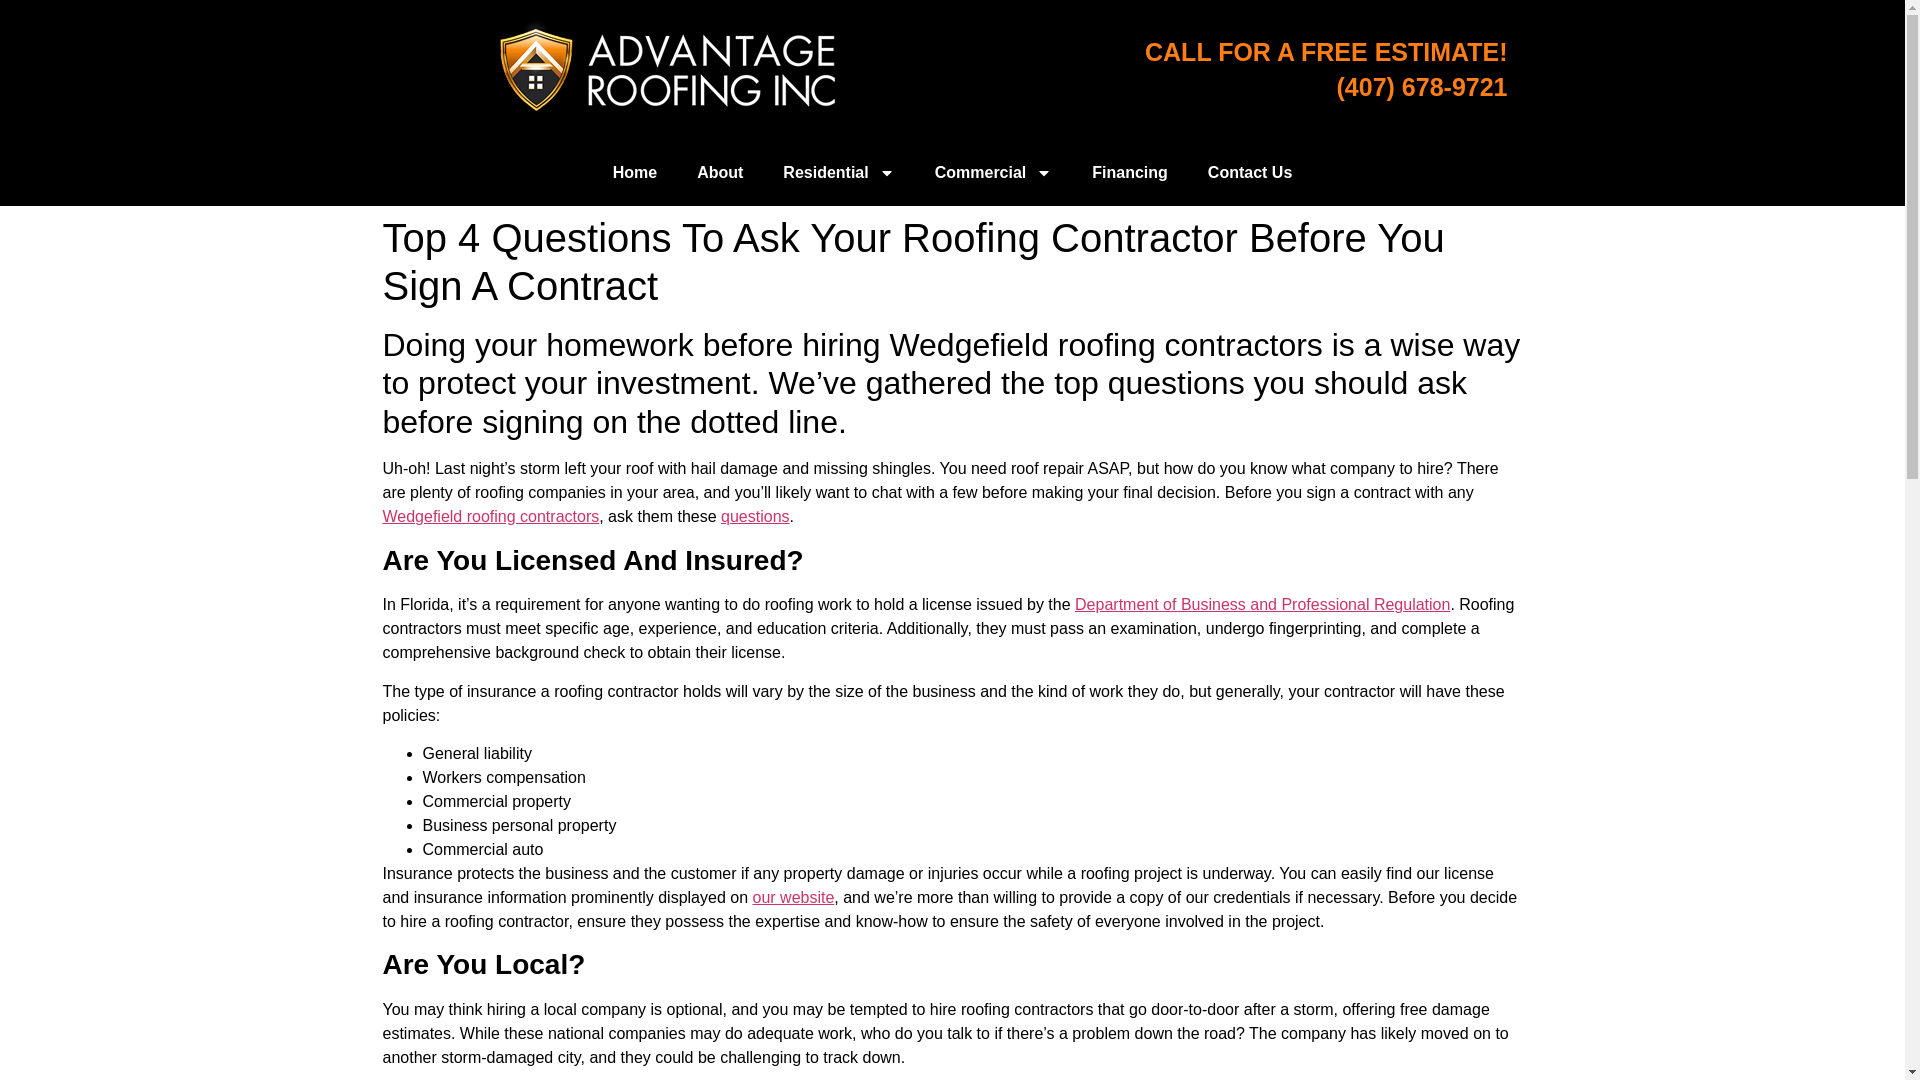 Image resolution: width=1920 pixels, height=1080 pixels. I want to click on Residential, so click(838, 172).